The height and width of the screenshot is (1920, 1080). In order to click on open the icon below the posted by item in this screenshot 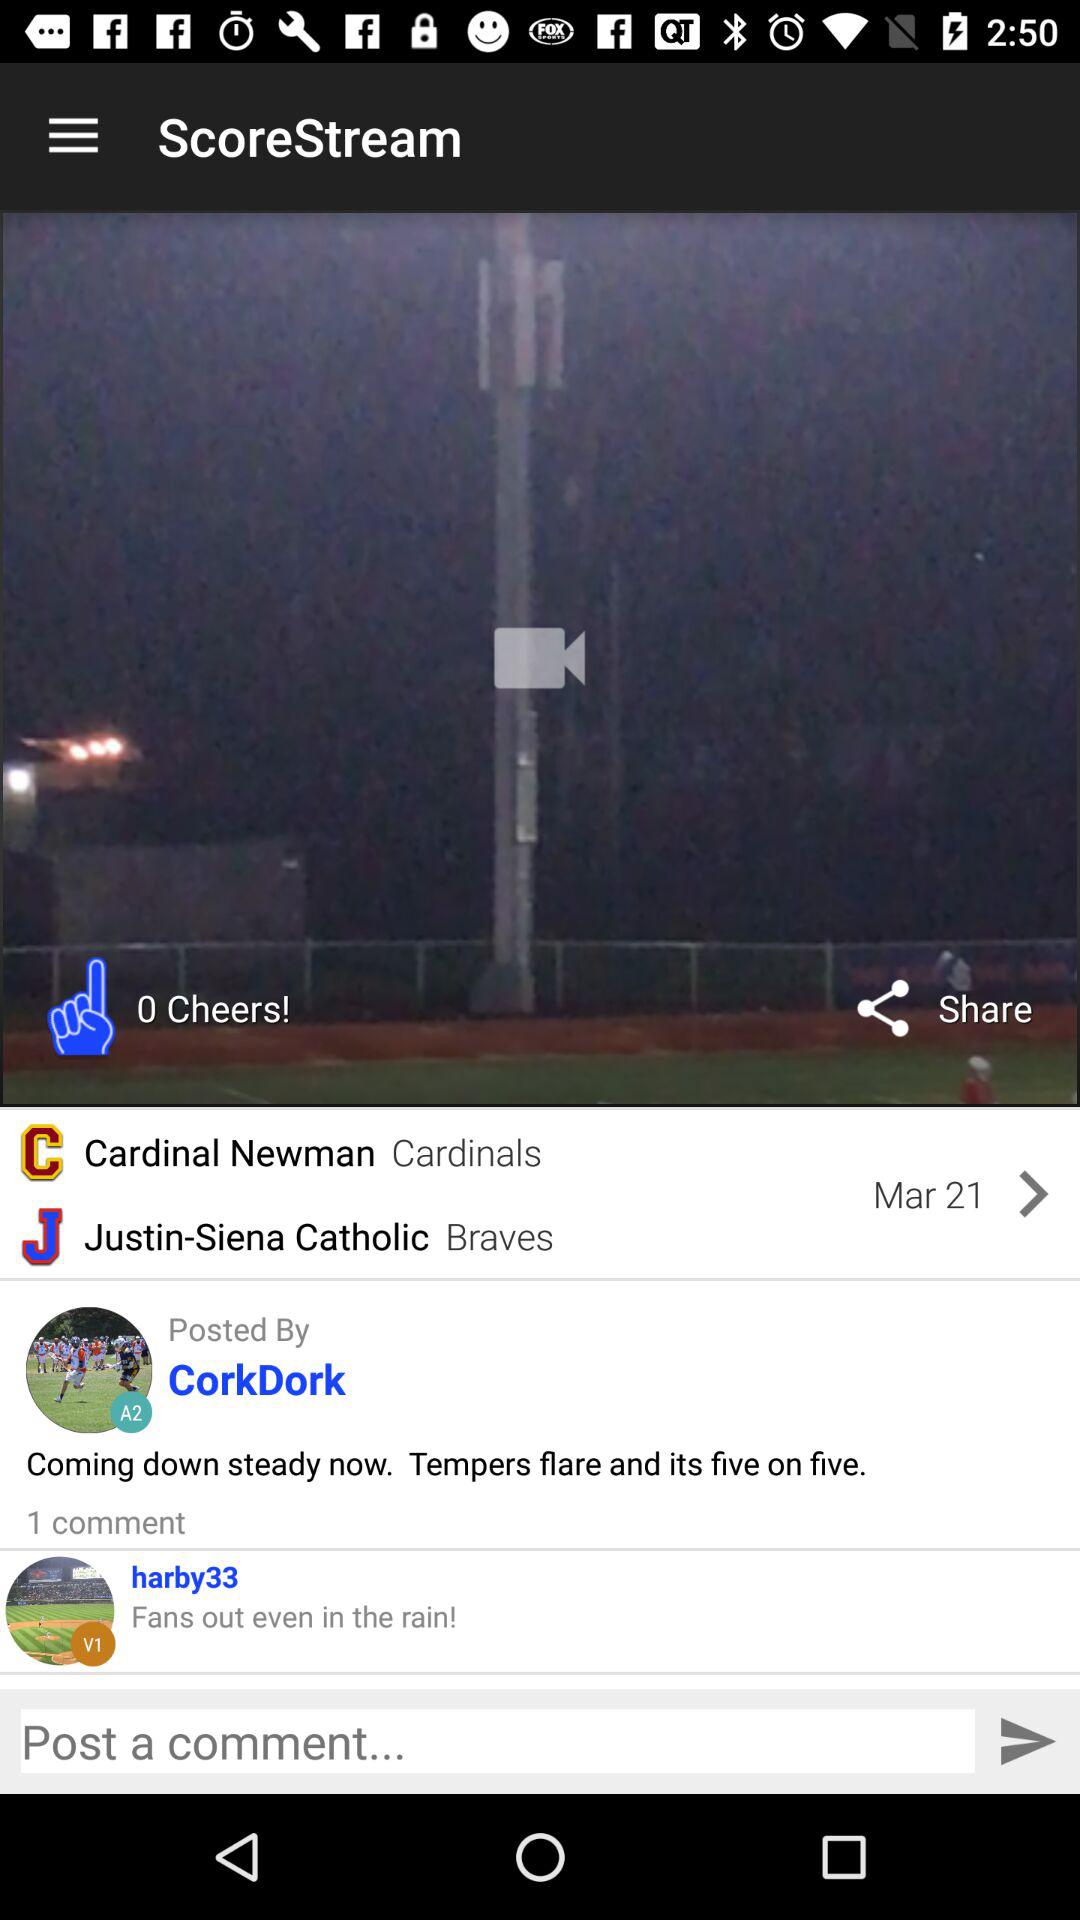, I will do `click(256, 1378)`.